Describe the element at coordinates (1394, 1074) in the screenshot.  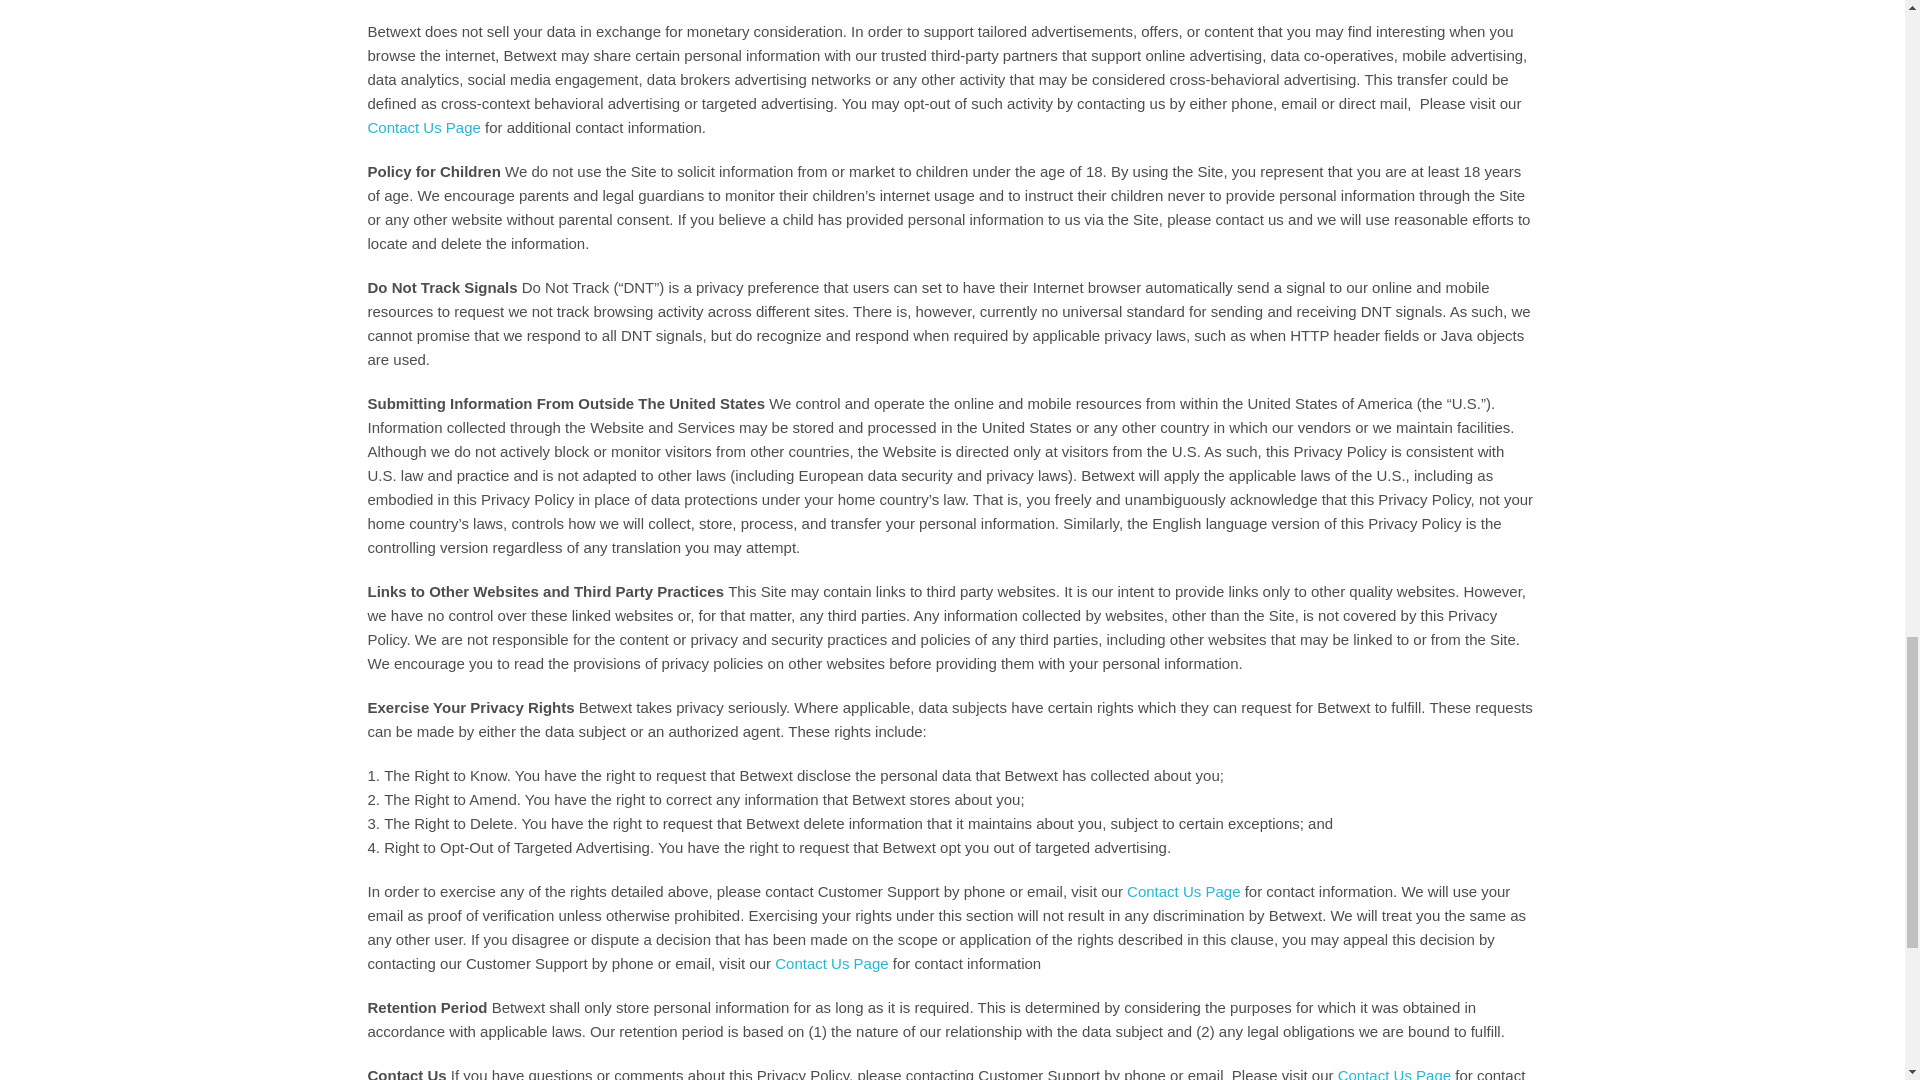
I see `Contact Us Page` at that location.